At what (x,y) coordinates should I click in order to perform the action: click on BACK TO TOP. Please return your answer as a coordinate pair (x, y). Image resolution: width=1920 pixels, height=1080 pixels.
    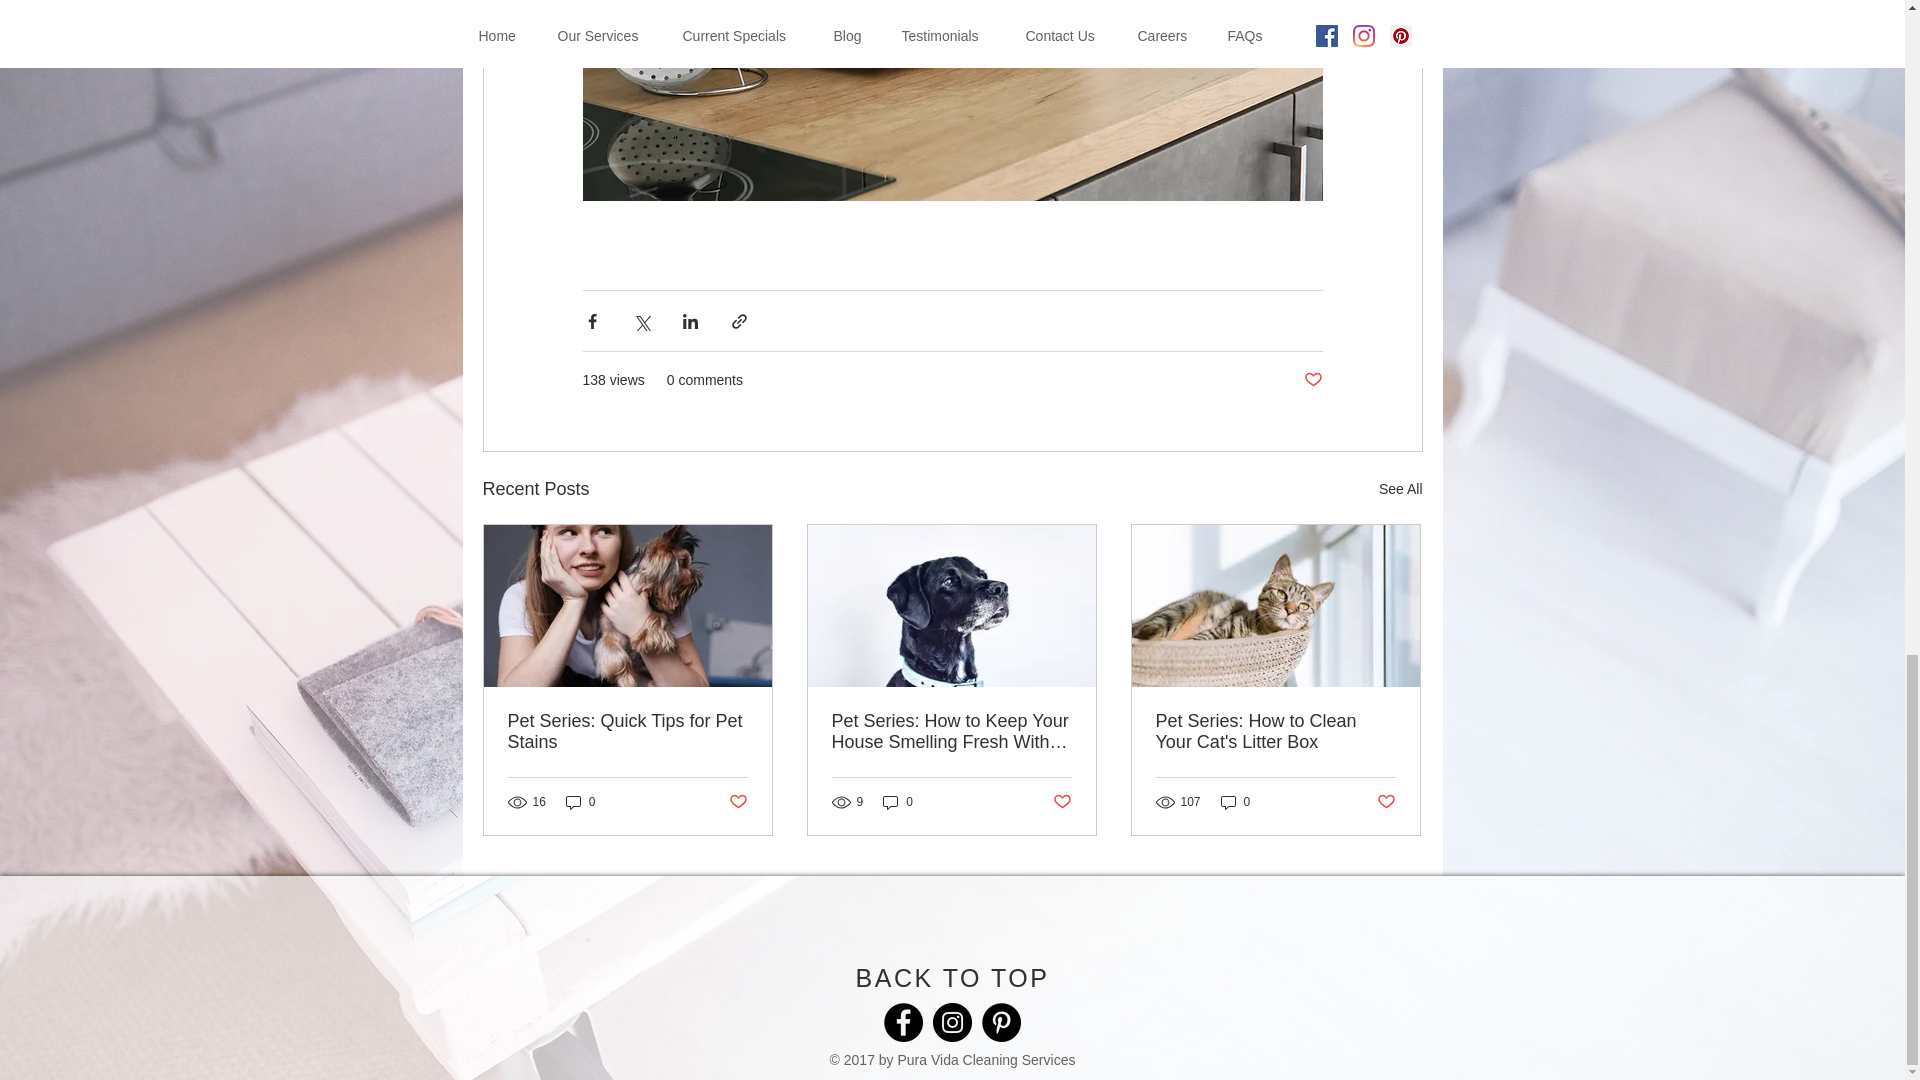
    Looking at the image, I should click on (953, 978).